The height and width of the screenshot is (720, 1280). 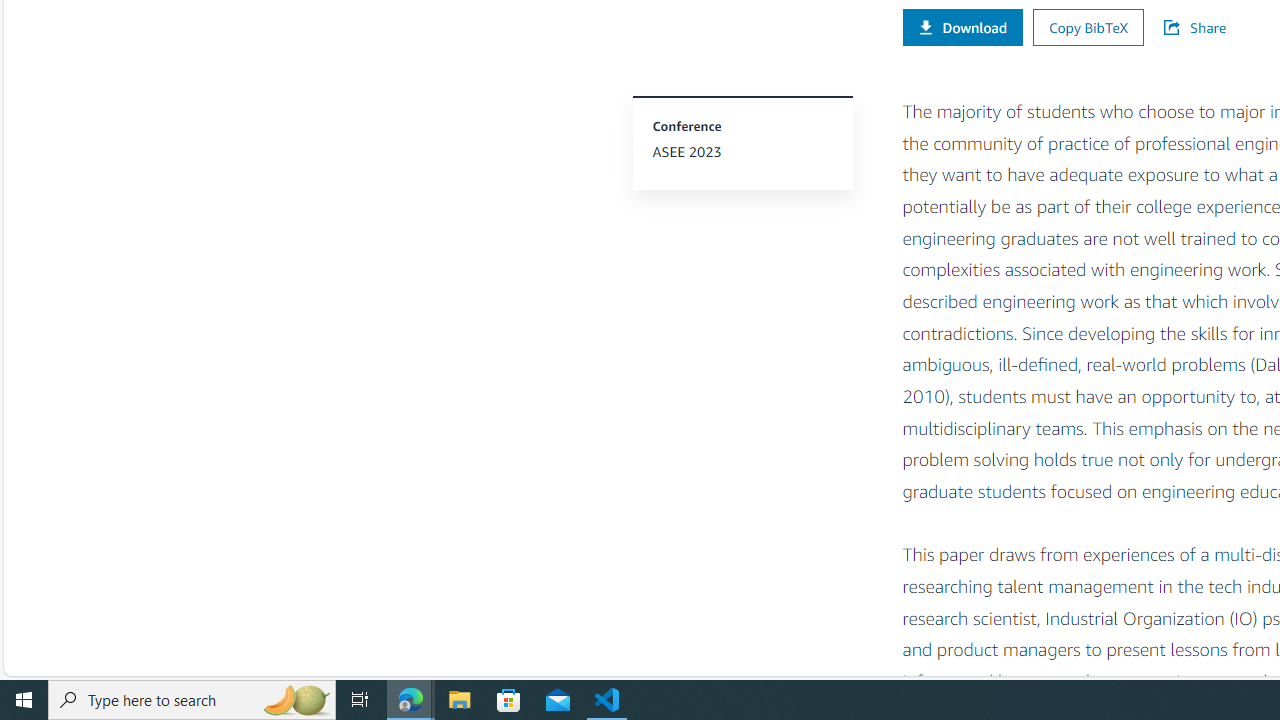 What do you see at coordinates (742, 152) in the screenshot?
I see `ASEE 2023` at bounding box center [742, 152].